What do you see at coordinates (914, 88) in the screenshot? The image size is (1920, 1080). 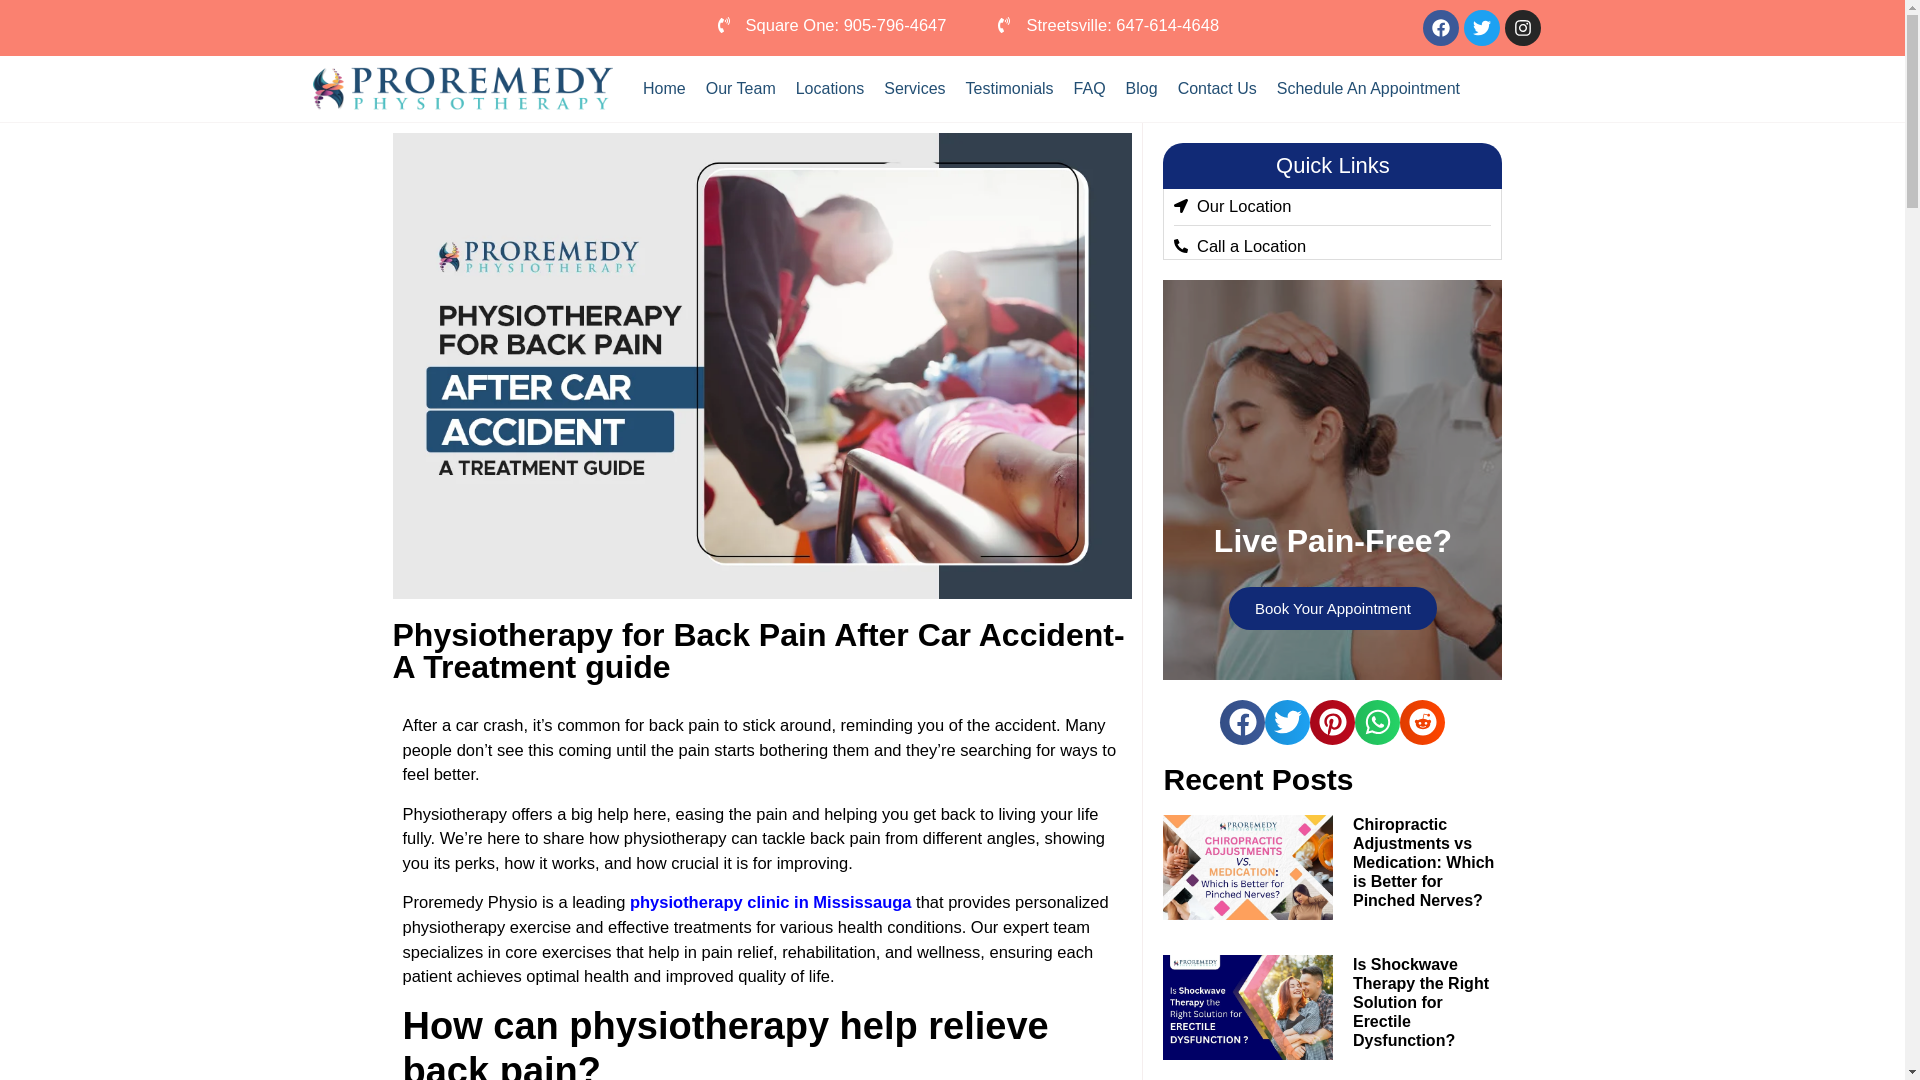 I see `Services` at bounding box center [914, 88].